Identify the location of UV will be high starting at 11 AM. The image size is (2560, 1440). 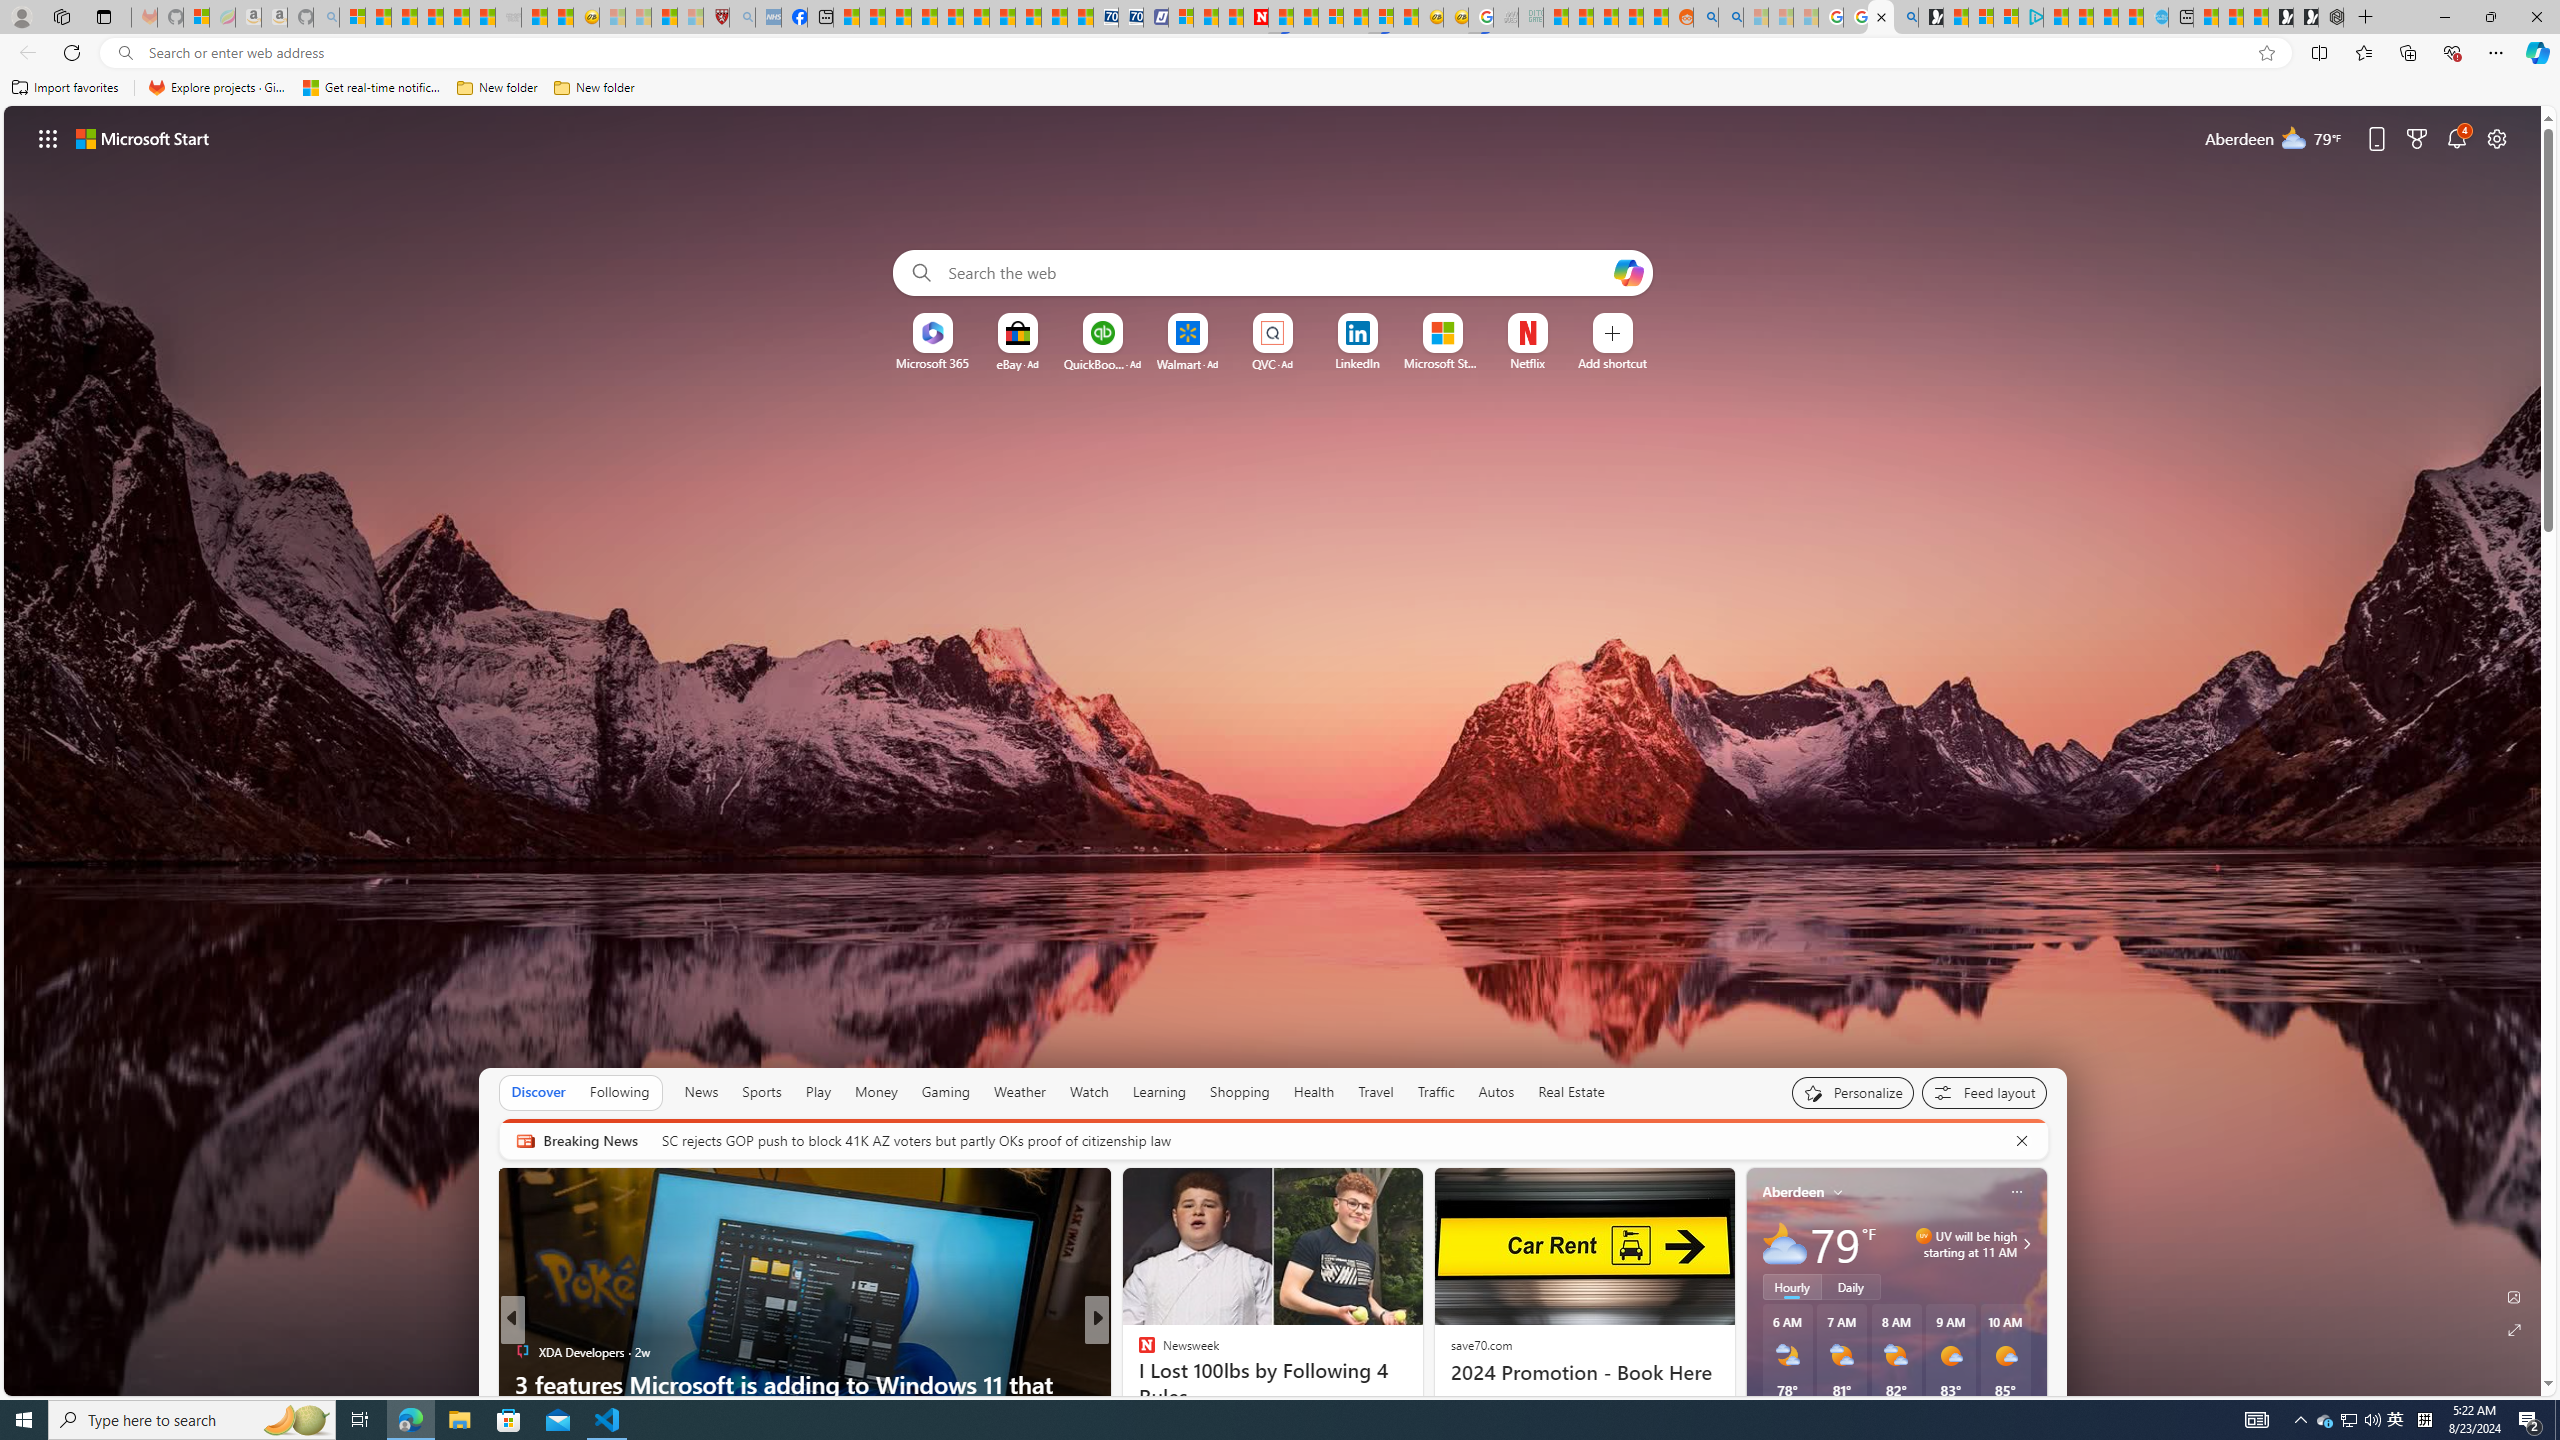
(2024, 1244).